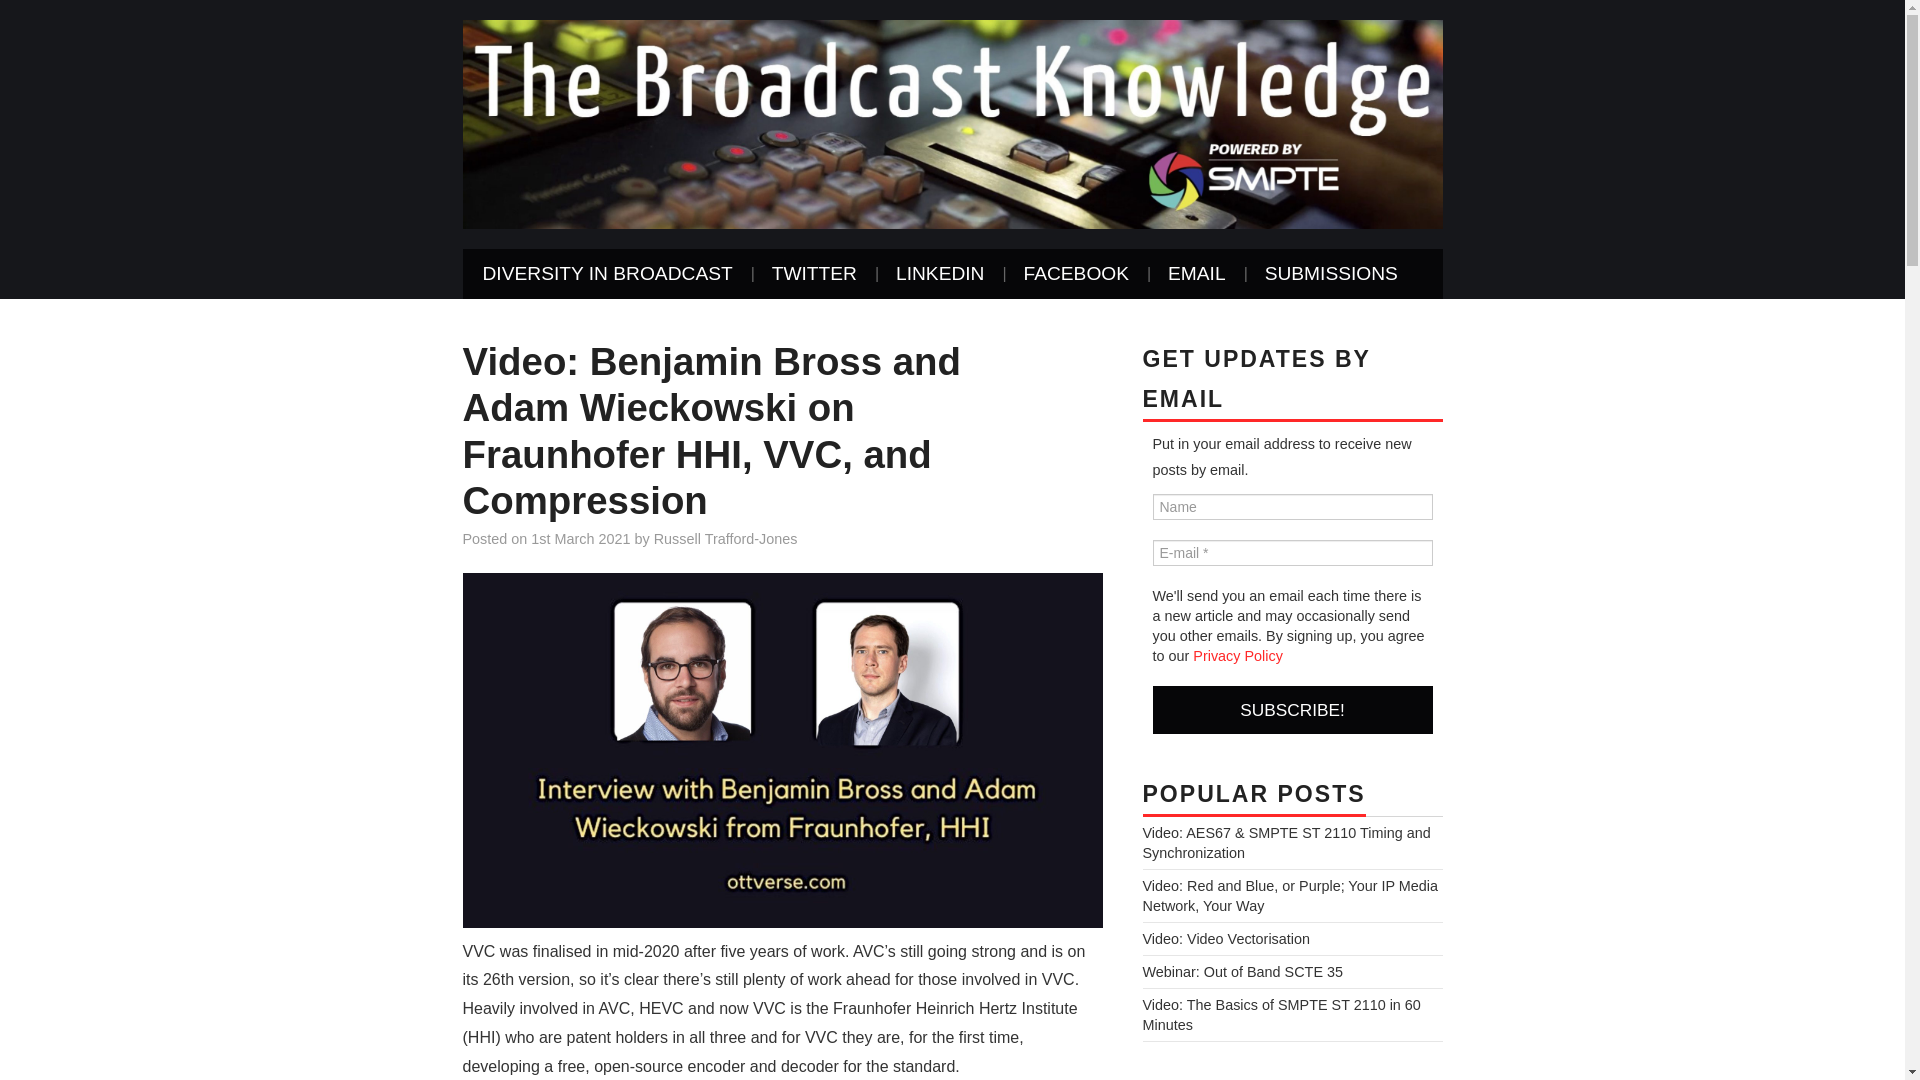 This screenshot has width=1920, height=1080. What do you see at coordinates (580, 538) in the screenshot?
I see `06:33` at bounding box center [580, 538].